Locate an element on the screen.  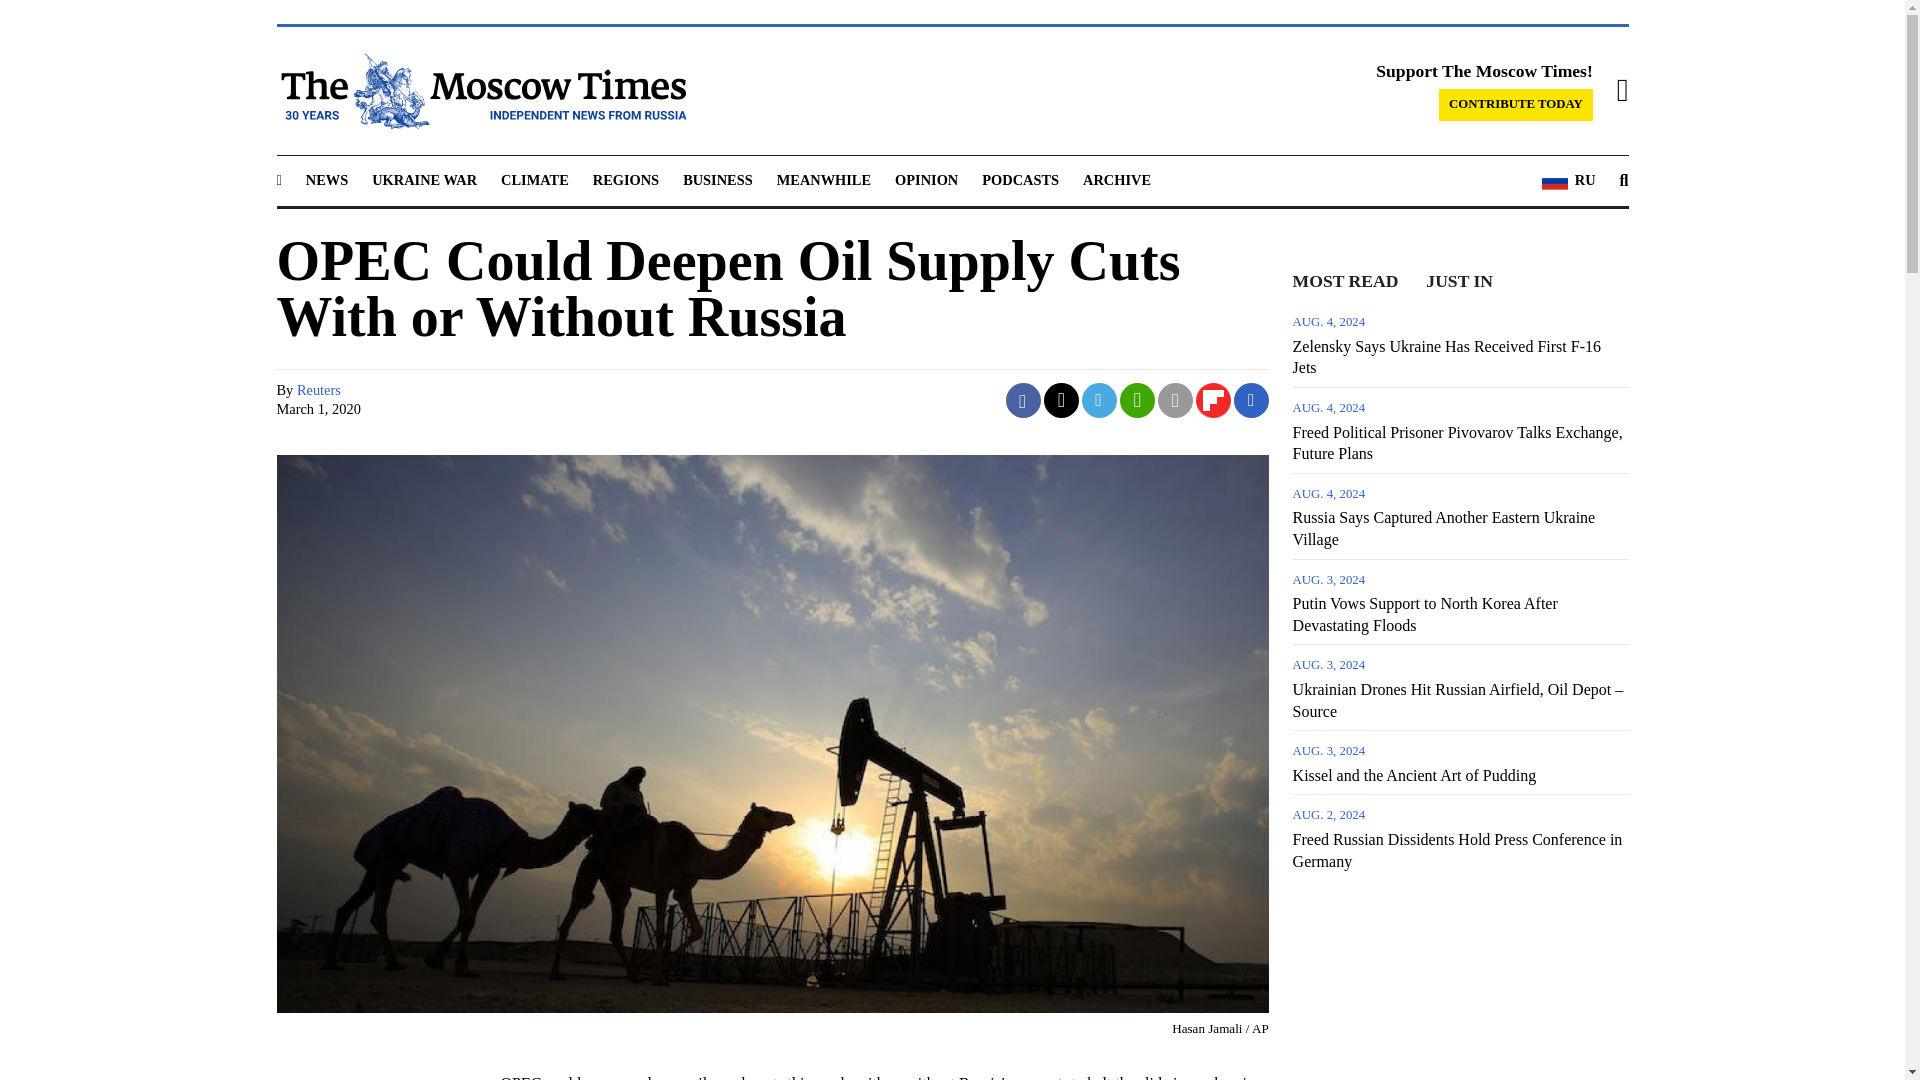
REGIONS is located at coordinates (626, 179).